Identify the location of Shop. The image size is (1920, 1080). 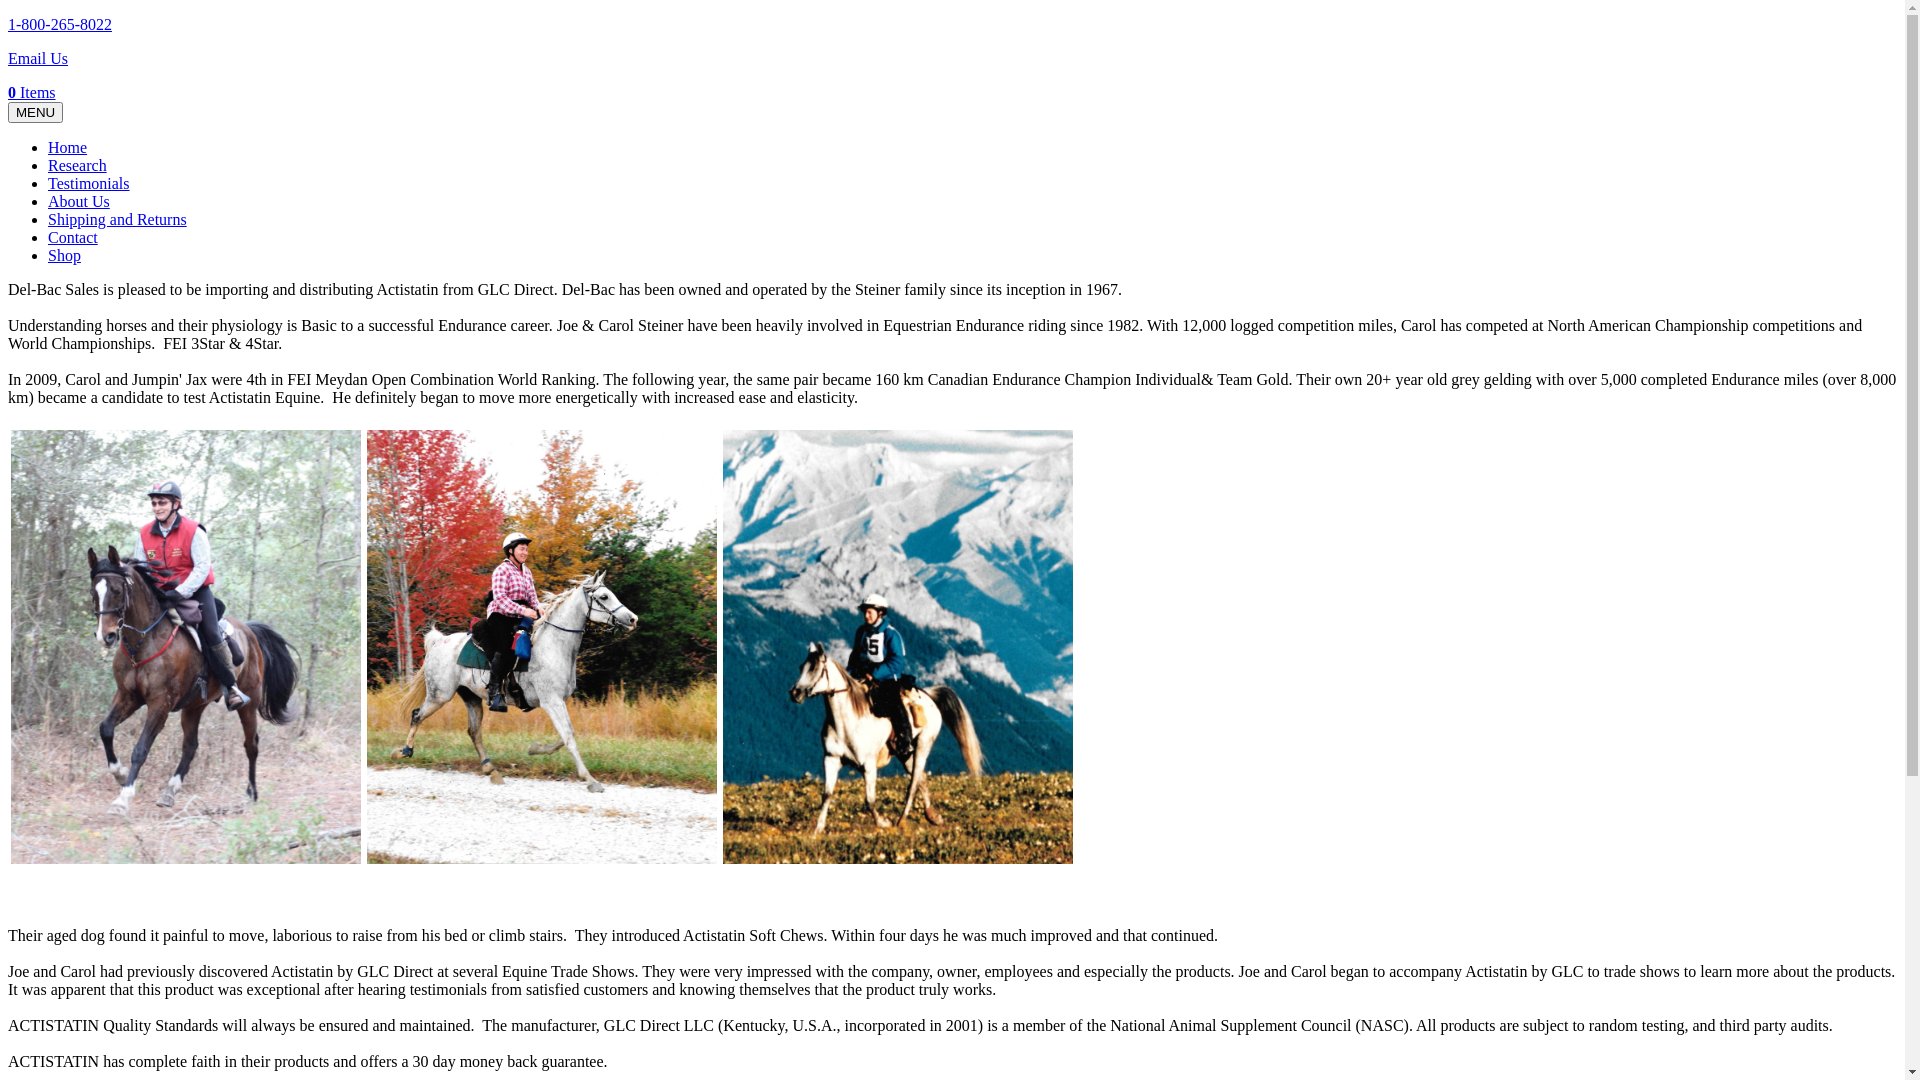
(64, 256).